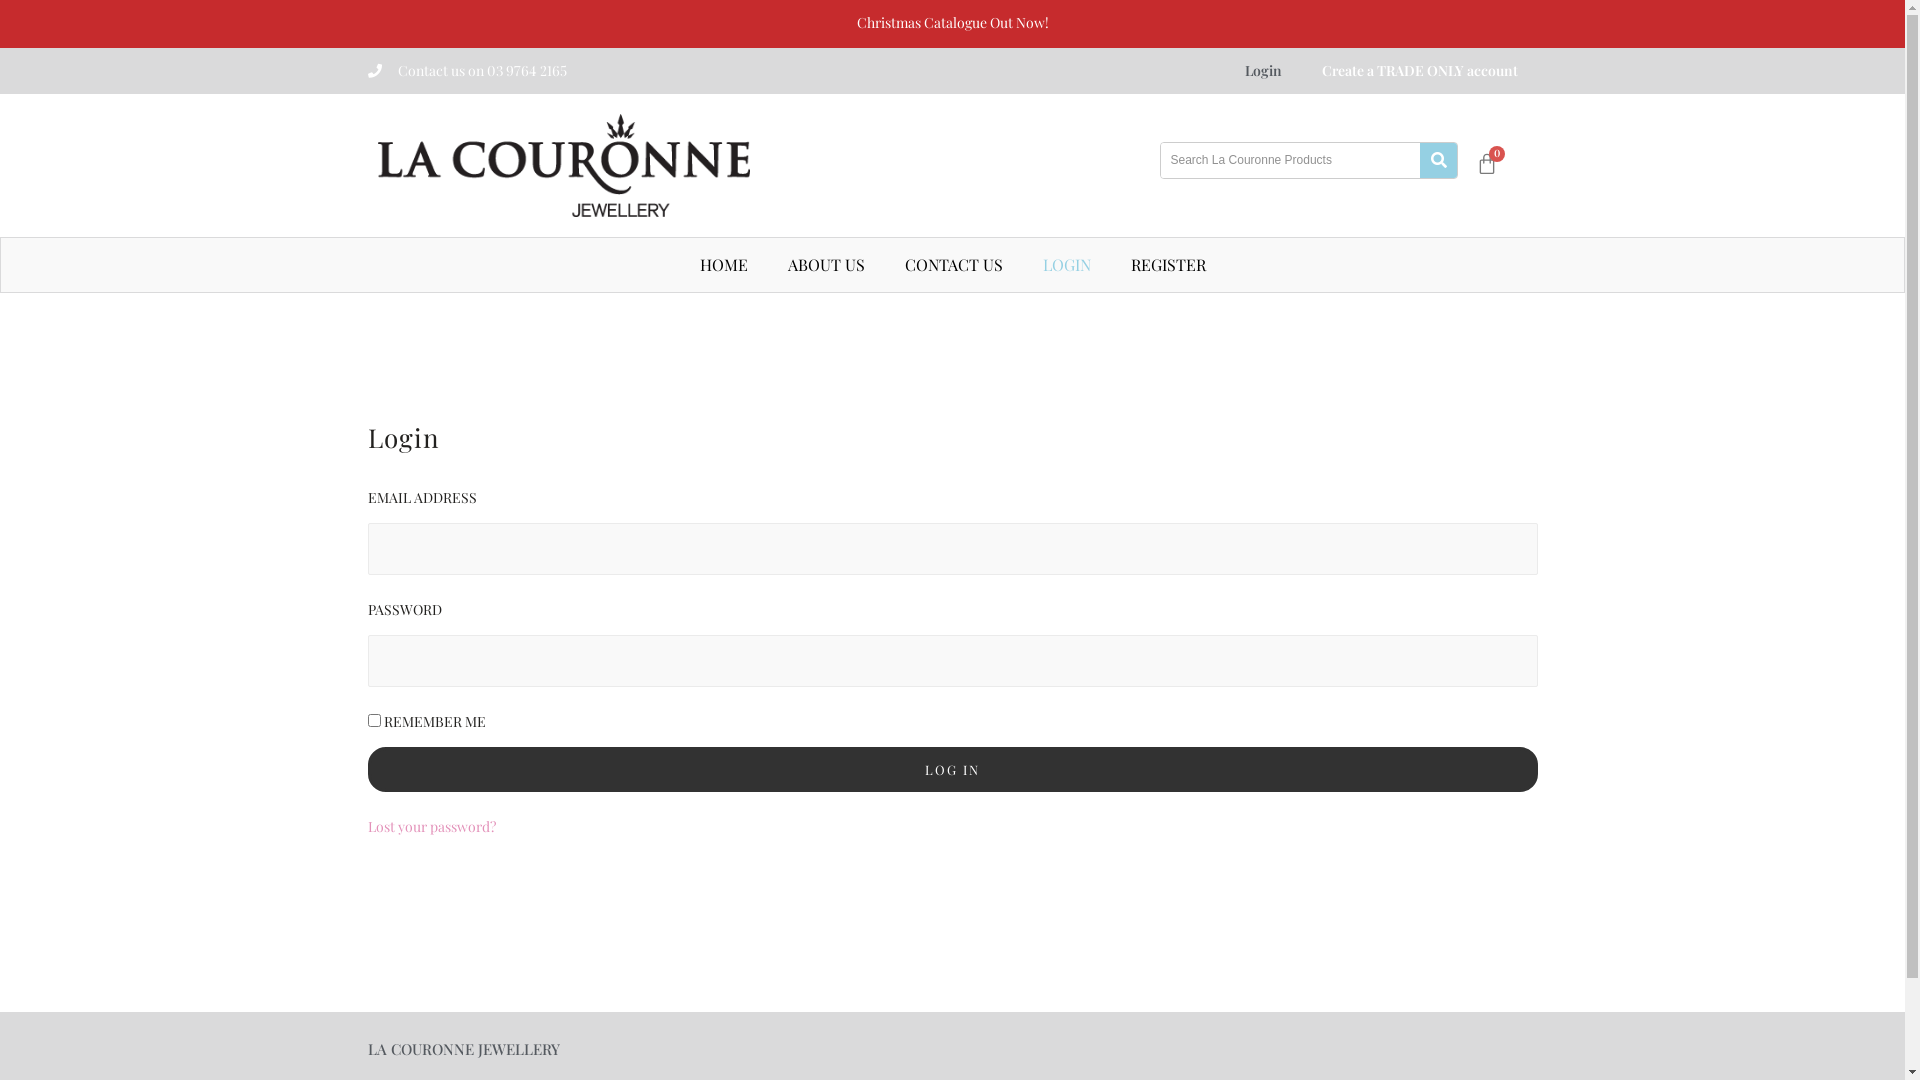  What do you see at coordinates (1066, 265) in the screenshot?
I see `LOGIN` at bounding box center [1066, 265].